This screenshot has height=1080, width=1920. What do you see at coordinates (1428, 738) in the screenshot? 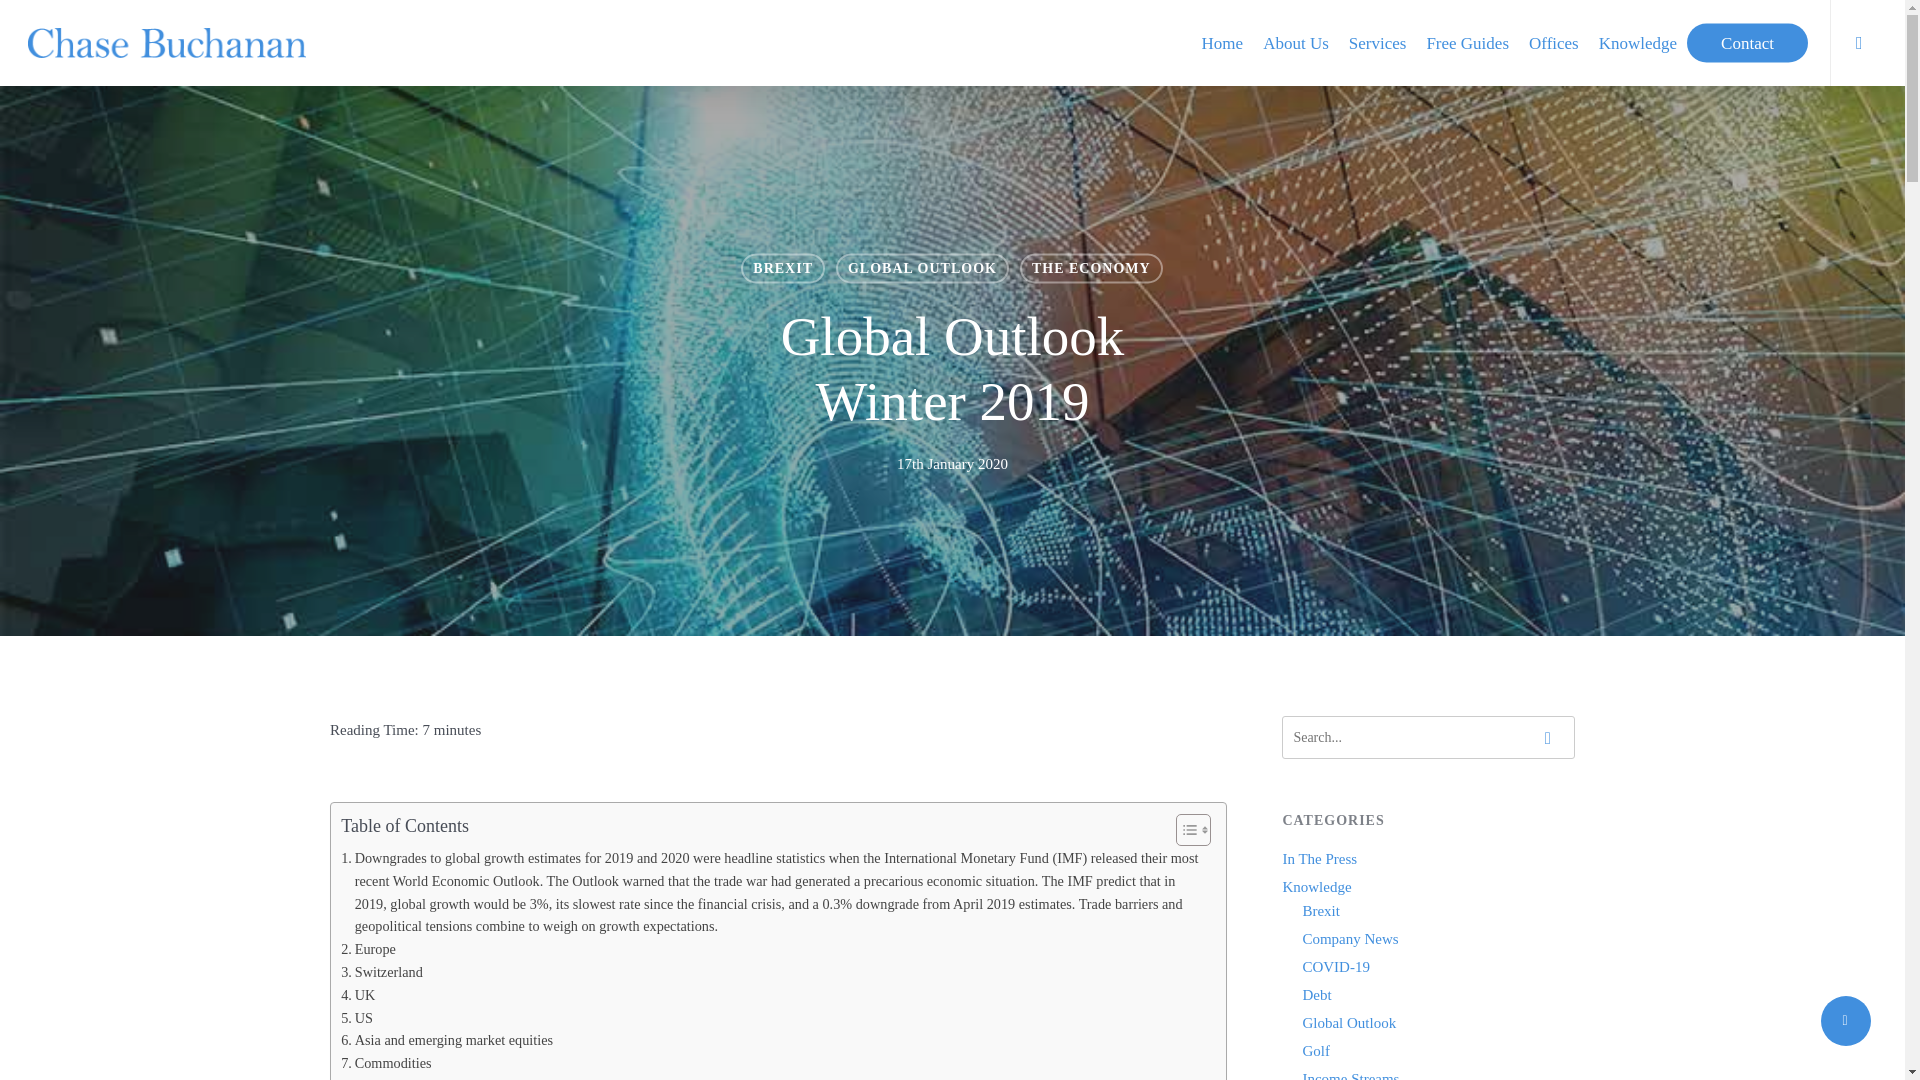
I see `Search for:` at bounding box center [1428, 738].